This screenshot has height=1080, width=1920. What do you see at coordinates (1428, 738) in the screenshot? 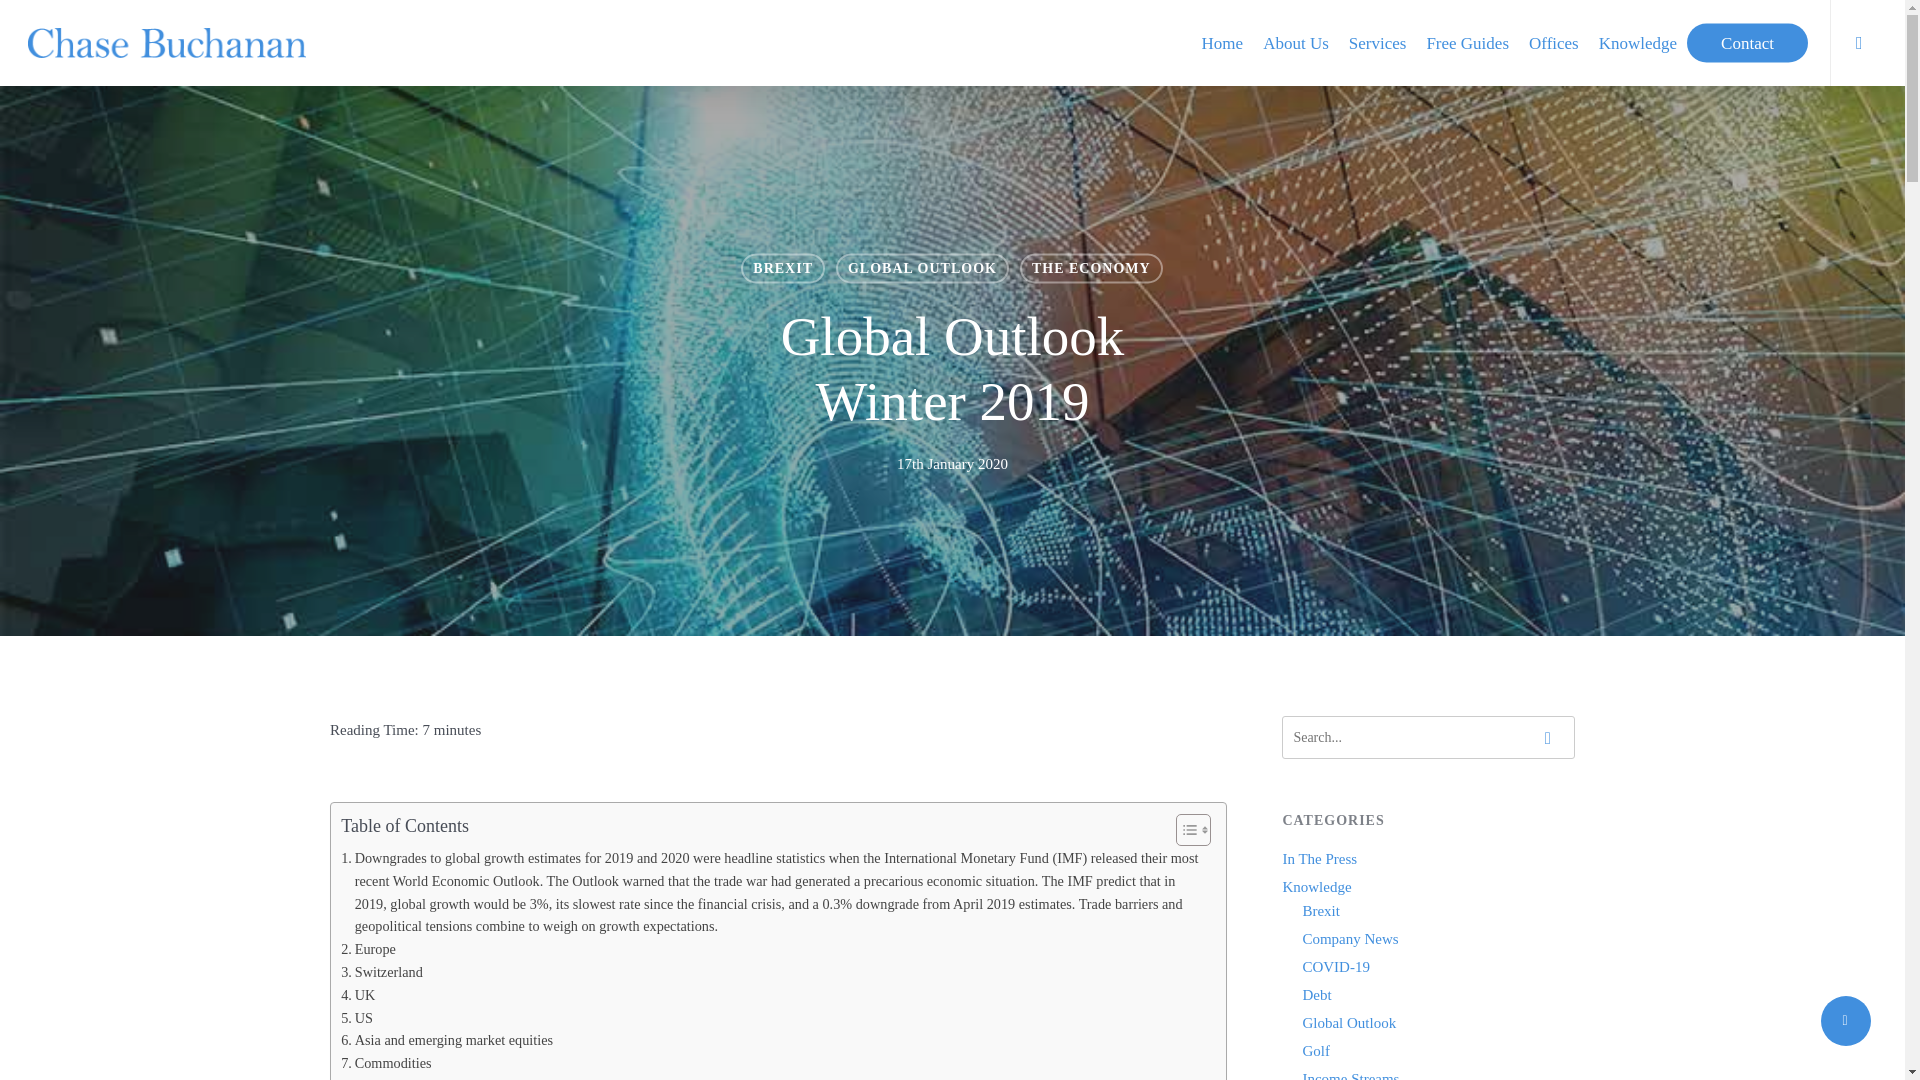
I see `Search for:` at bounding box center [1428, 738].